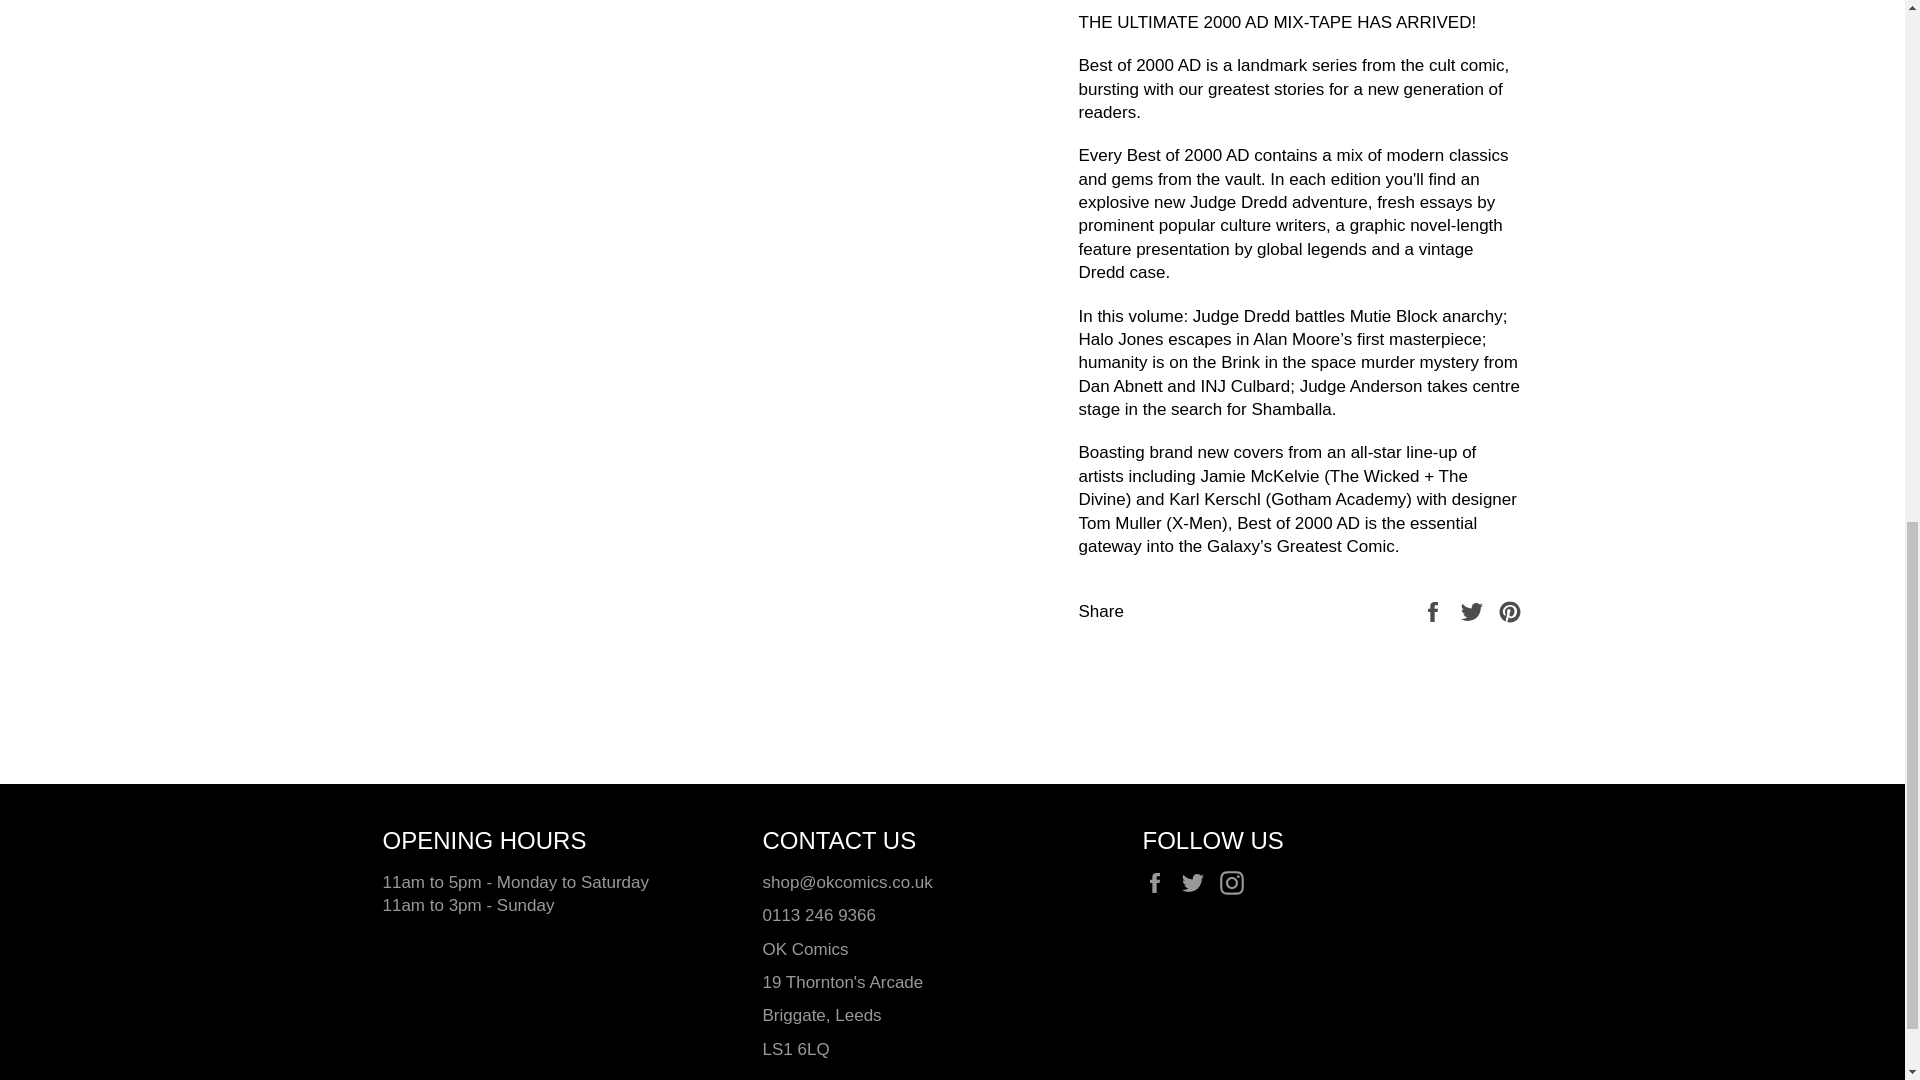 The height and width of the screenshot is (1080, 1920). What do you see at coordinates (1198, 883) in the screenshot?
I see `OK Comics on Twitter` at bounding box center [1198, 883].